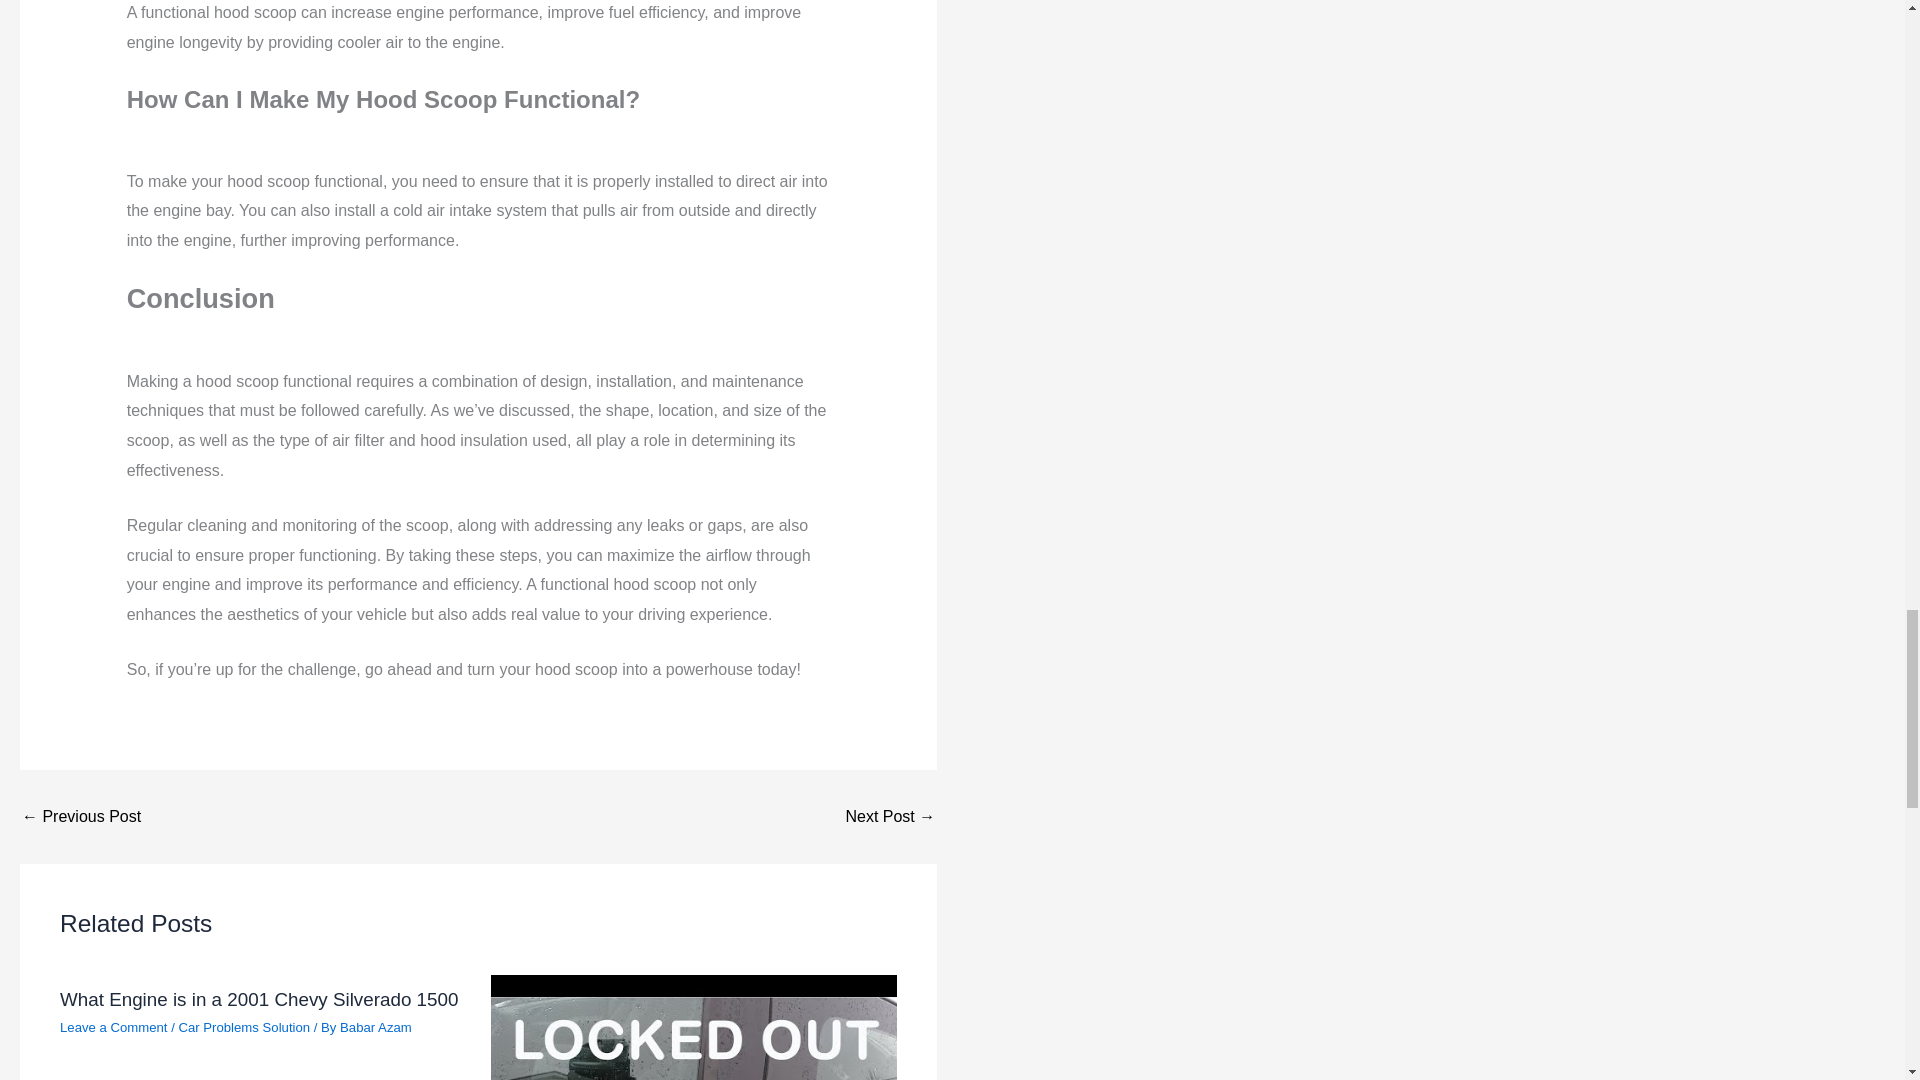 This screenshot has width=1920, height=1080. Describe the element at coordinates (258, 999) in the screenshot. I see `What Engine is in a 2001 Chevy Silverado 1500` at that location.